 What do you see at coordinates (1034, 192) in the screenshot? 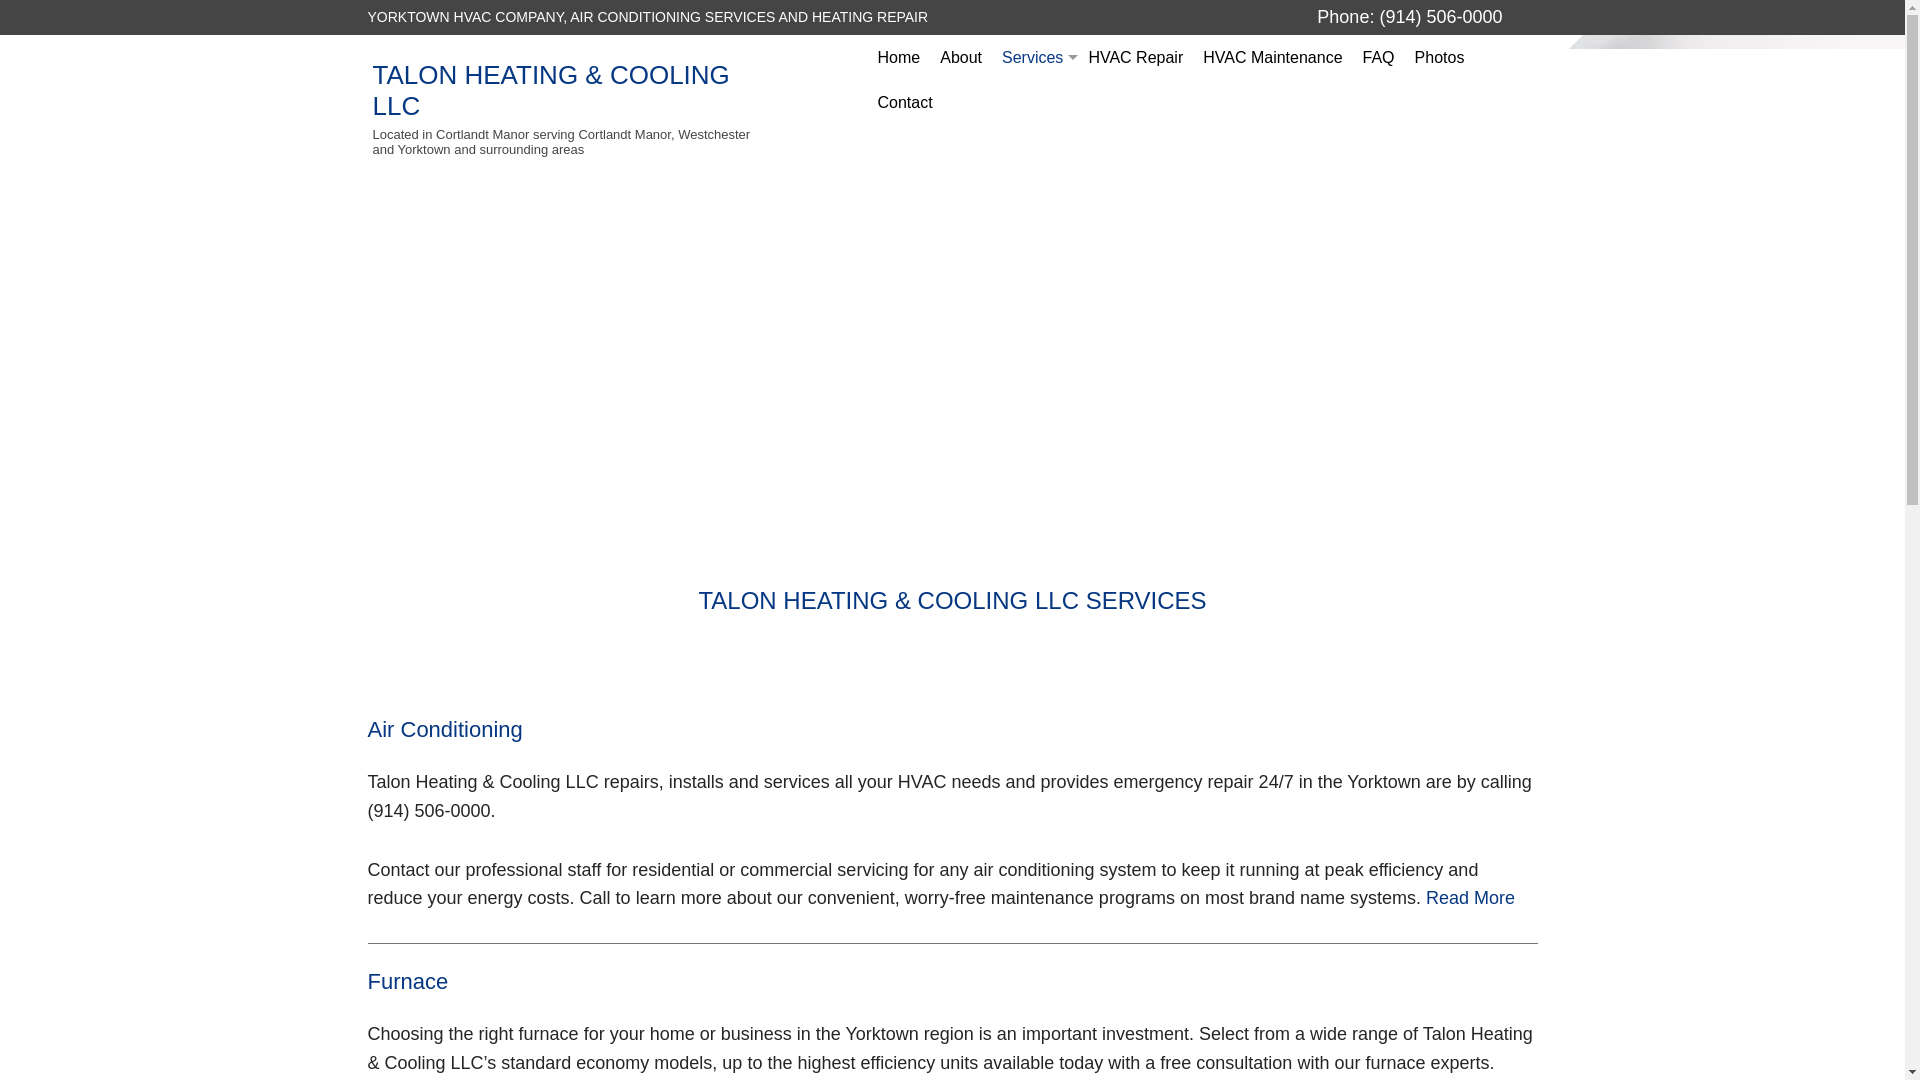
I see `Boiler` at bounding box center [1034, 192].